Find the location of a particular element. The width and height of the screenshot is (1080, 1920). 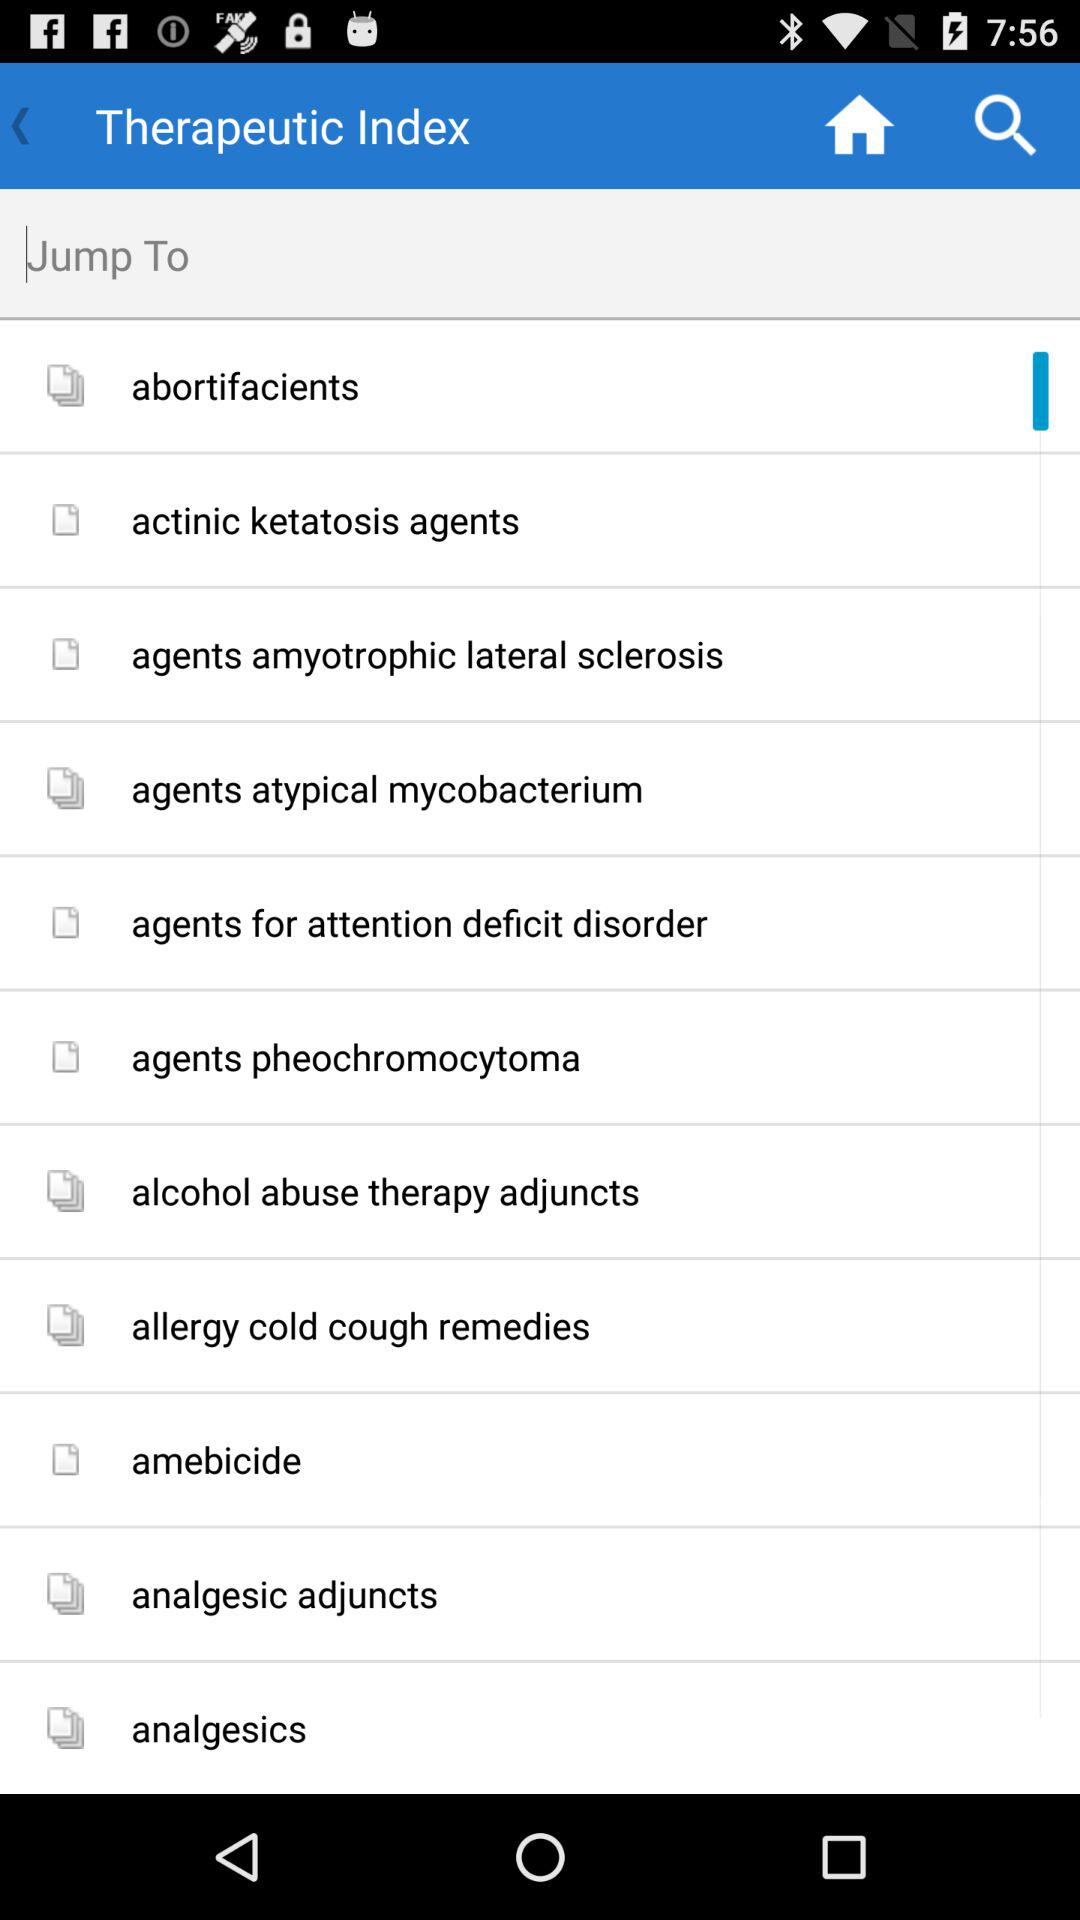

swipe until actinic ketatosis agents app is located at coordinates (598, 520).